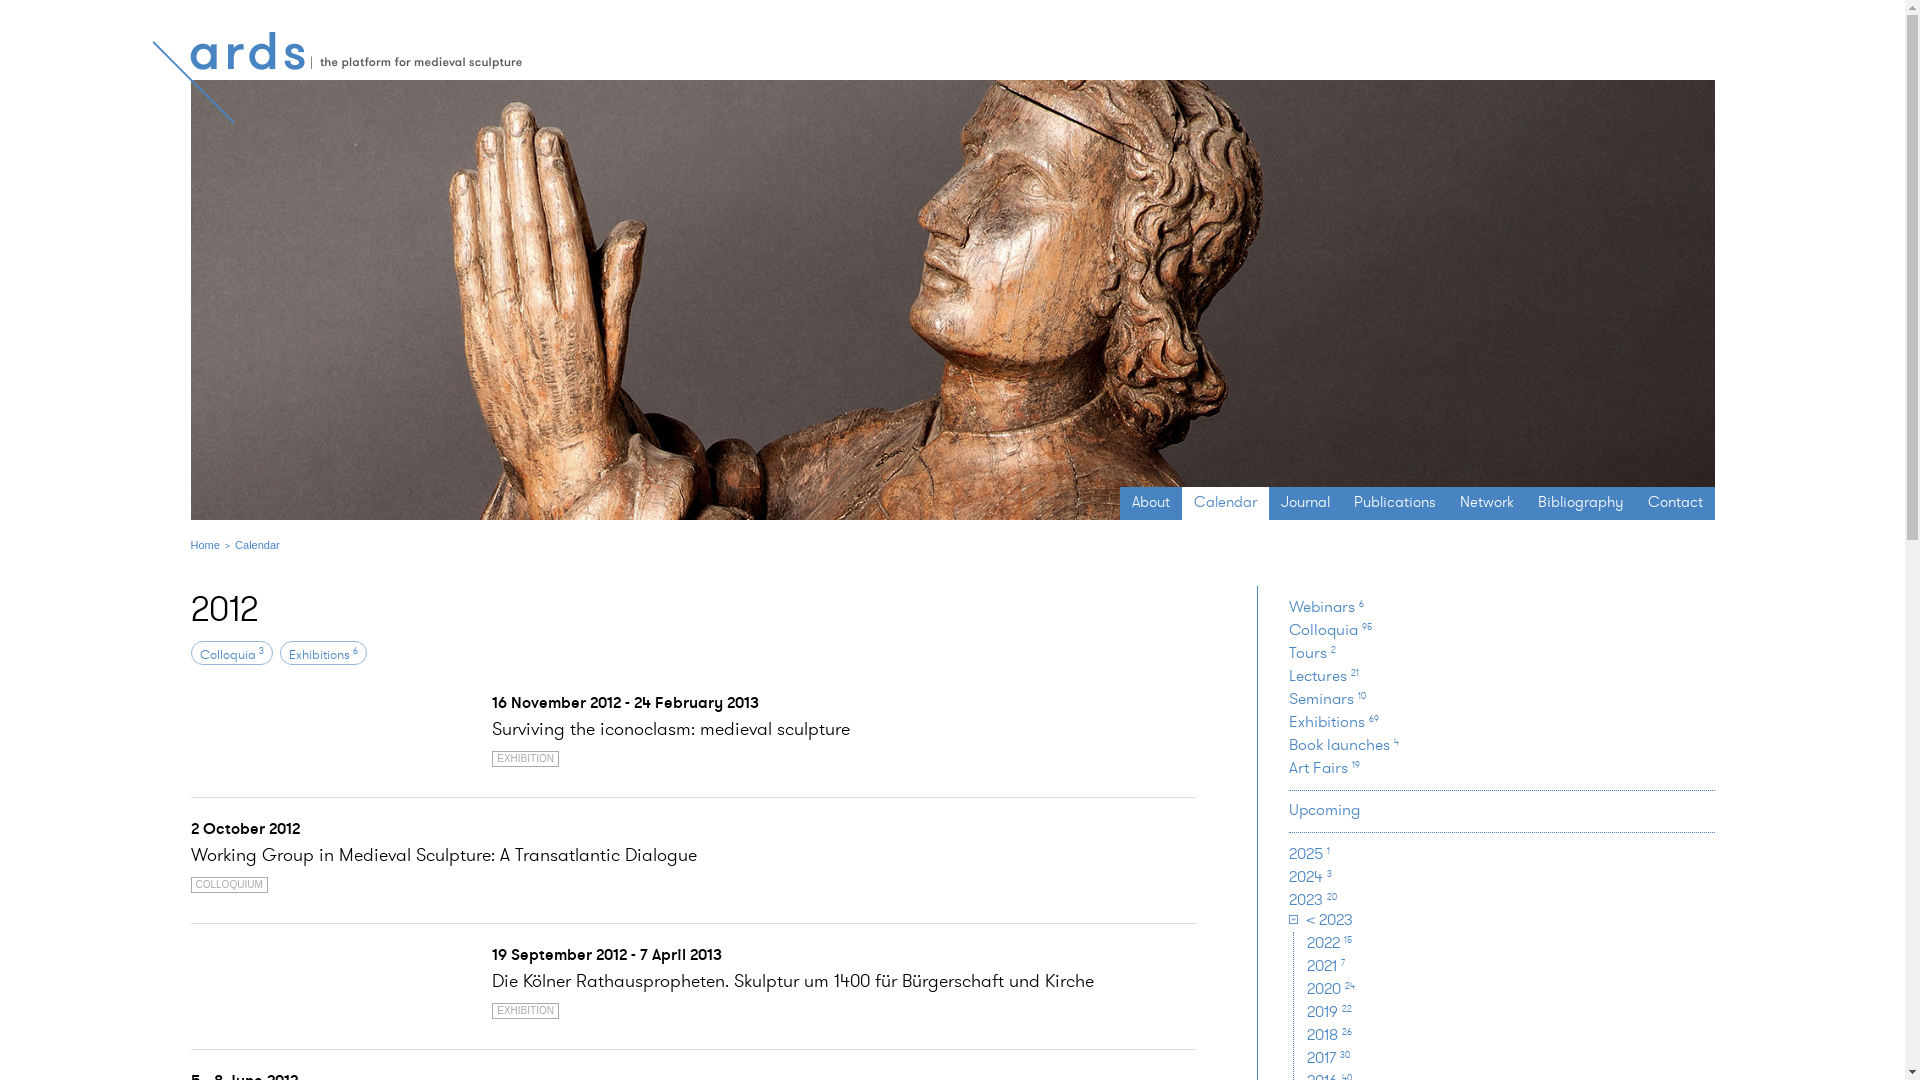 The height and width of the screenshot is (1080, 1920). I want to click on Art Fairs 19, so click(1324, 768).